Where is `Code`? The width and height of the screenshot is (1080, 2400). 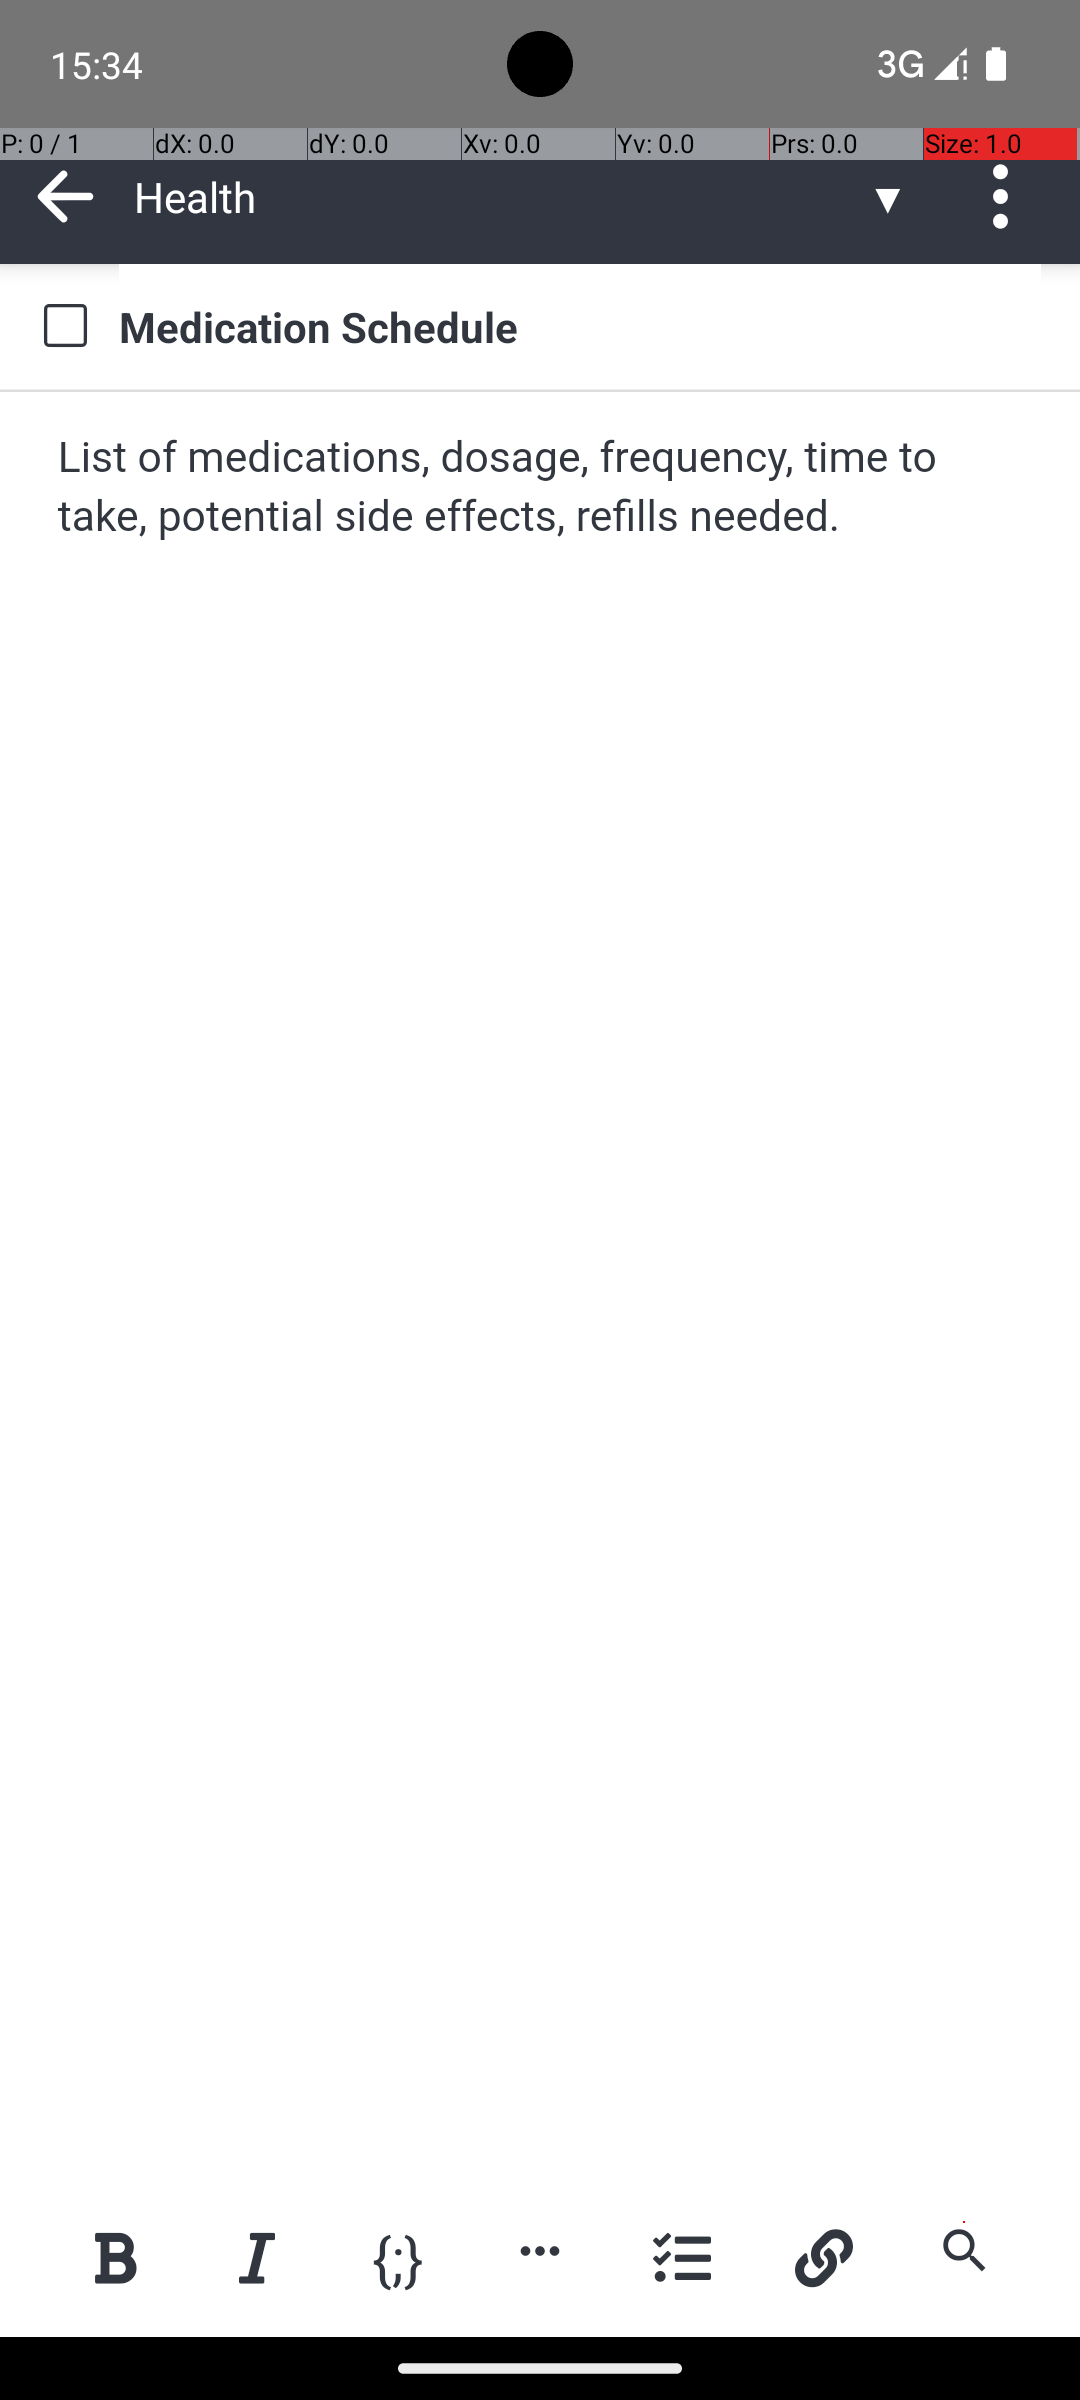
Code is located at coordinates (398, 2256).